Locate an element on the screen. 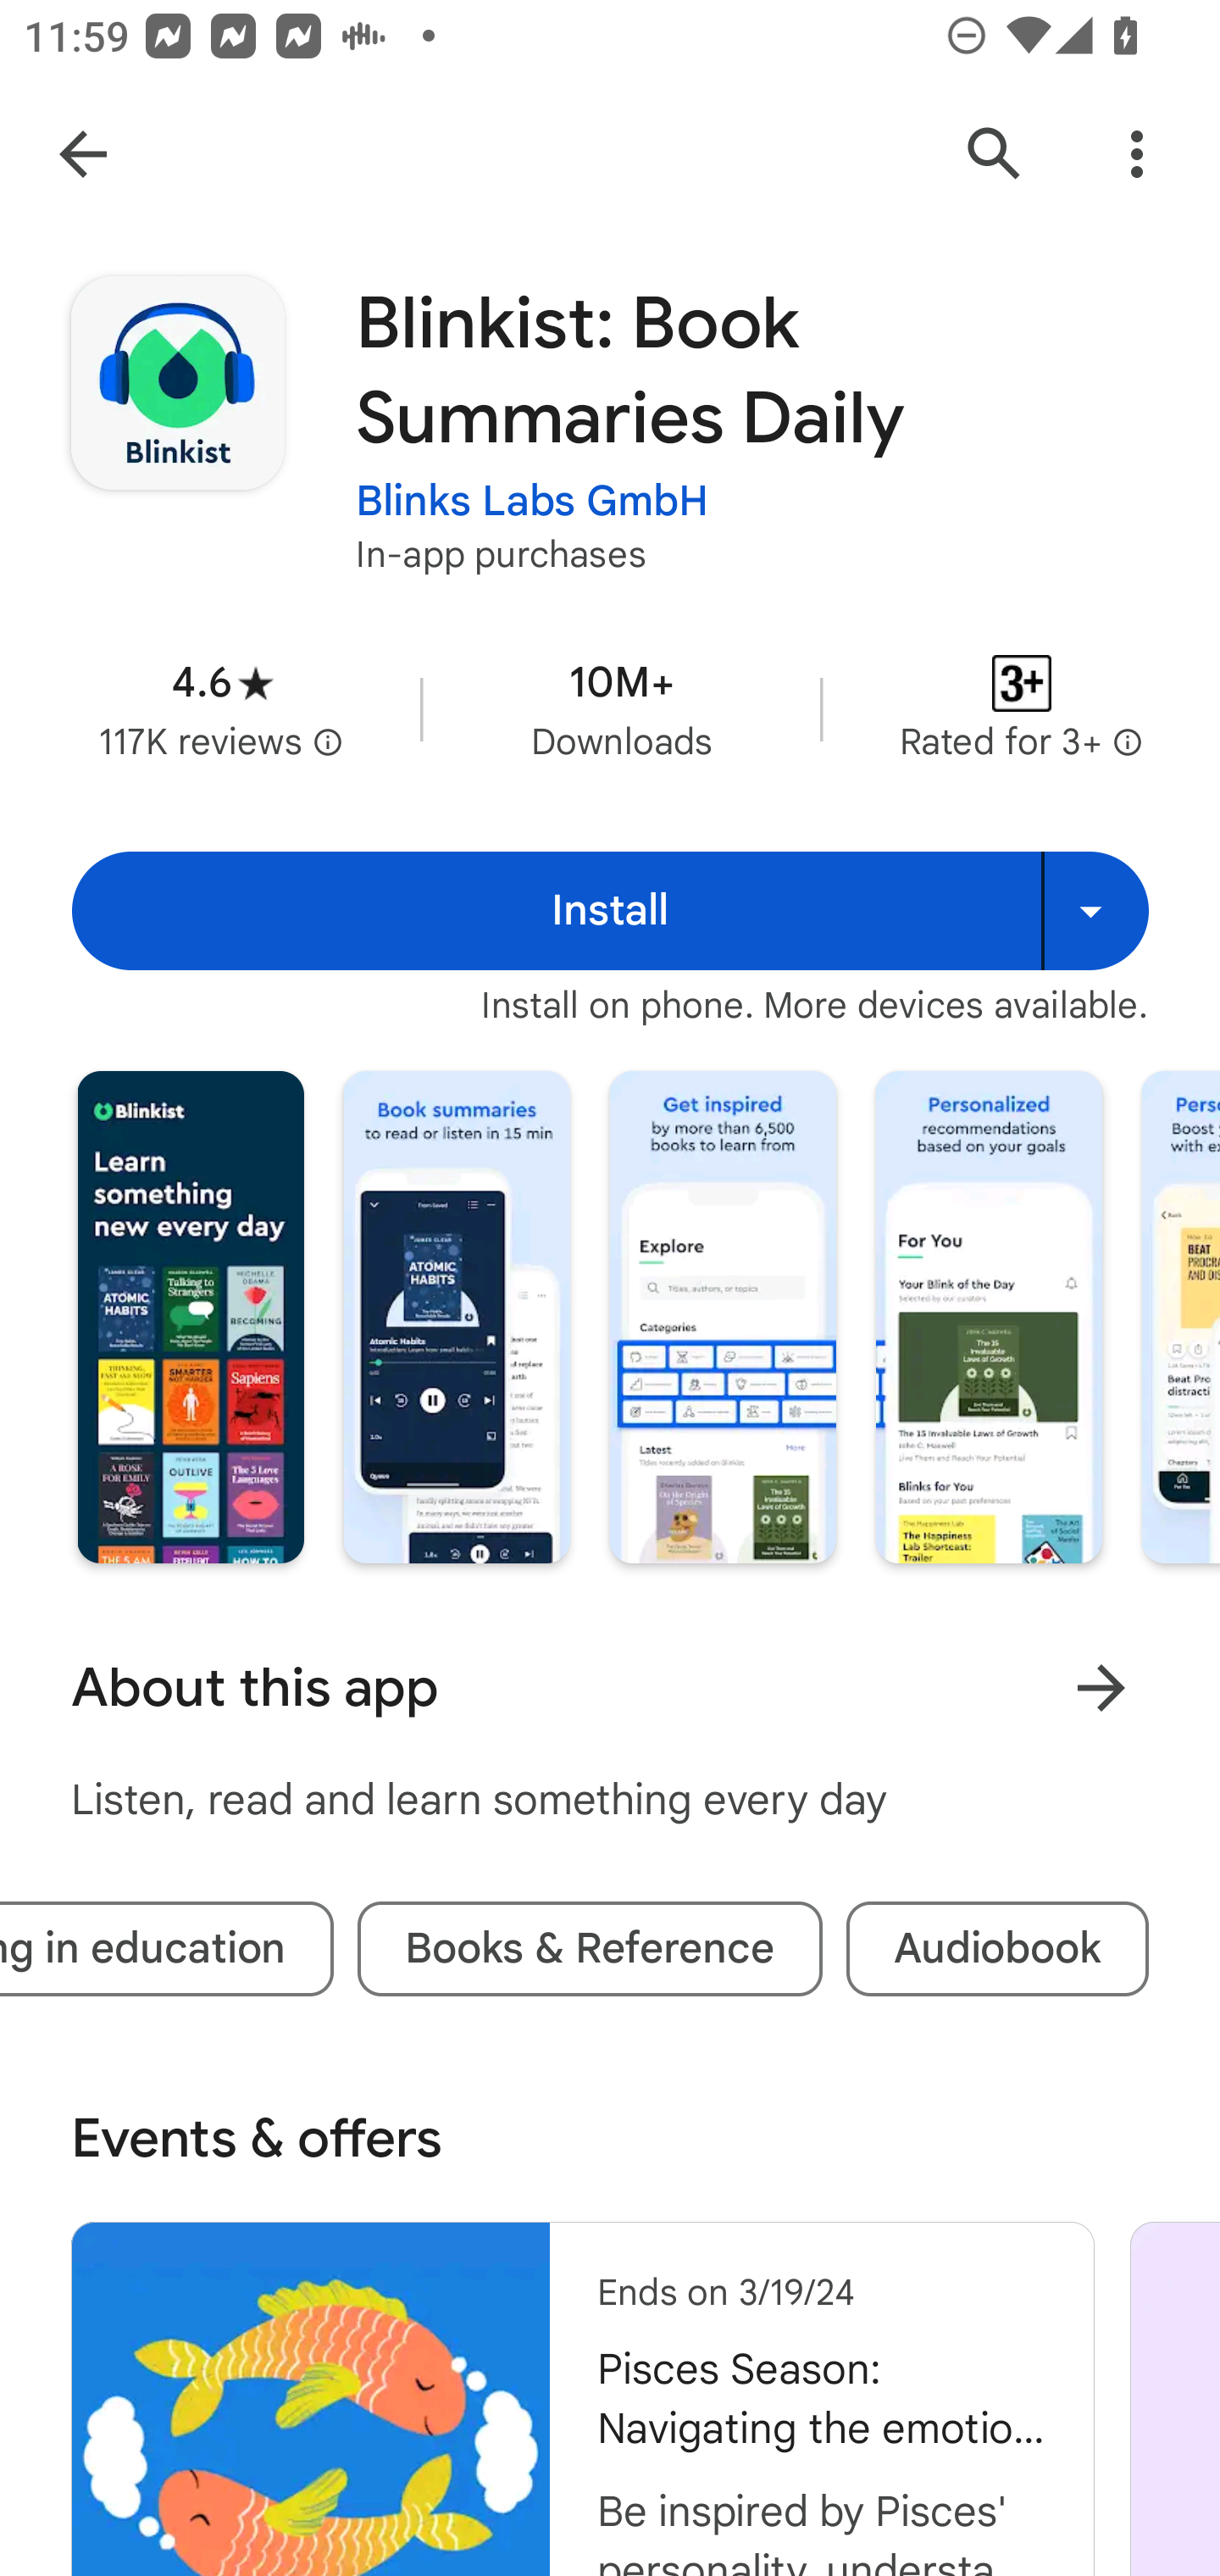  Learn more About this app is located at coordinates (1101, 1688).